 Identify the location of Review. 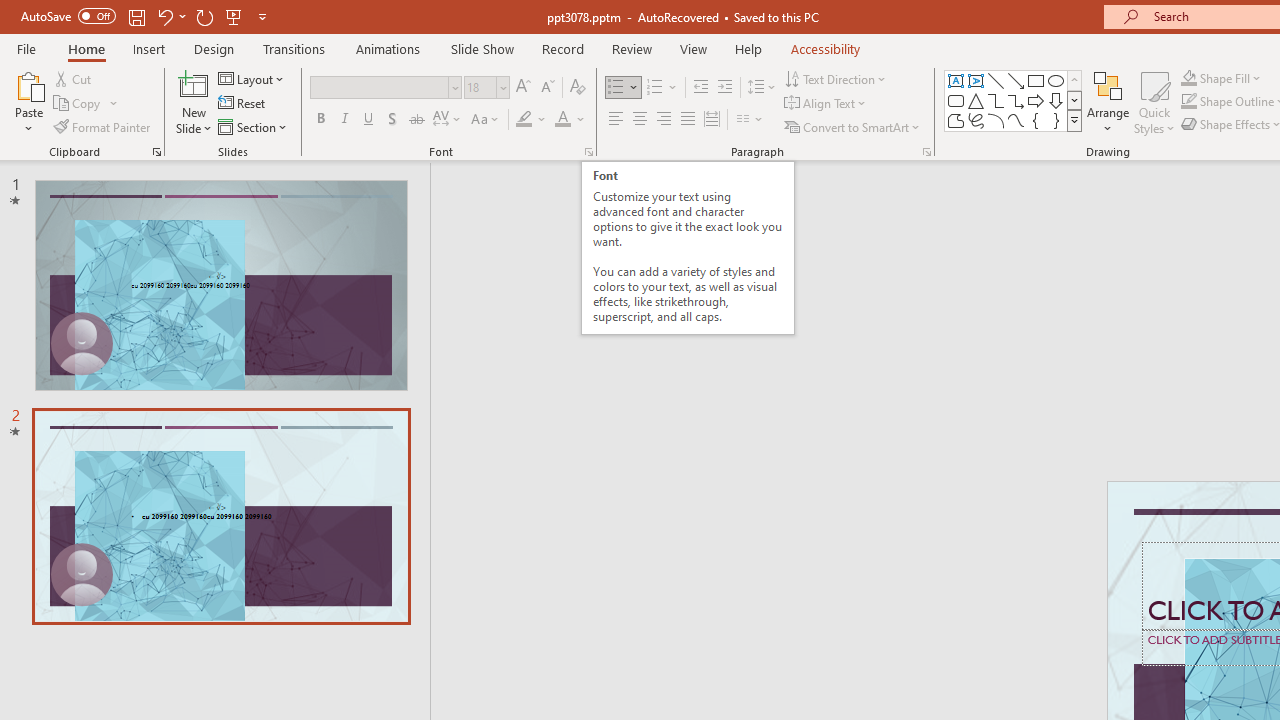
(631, 48).